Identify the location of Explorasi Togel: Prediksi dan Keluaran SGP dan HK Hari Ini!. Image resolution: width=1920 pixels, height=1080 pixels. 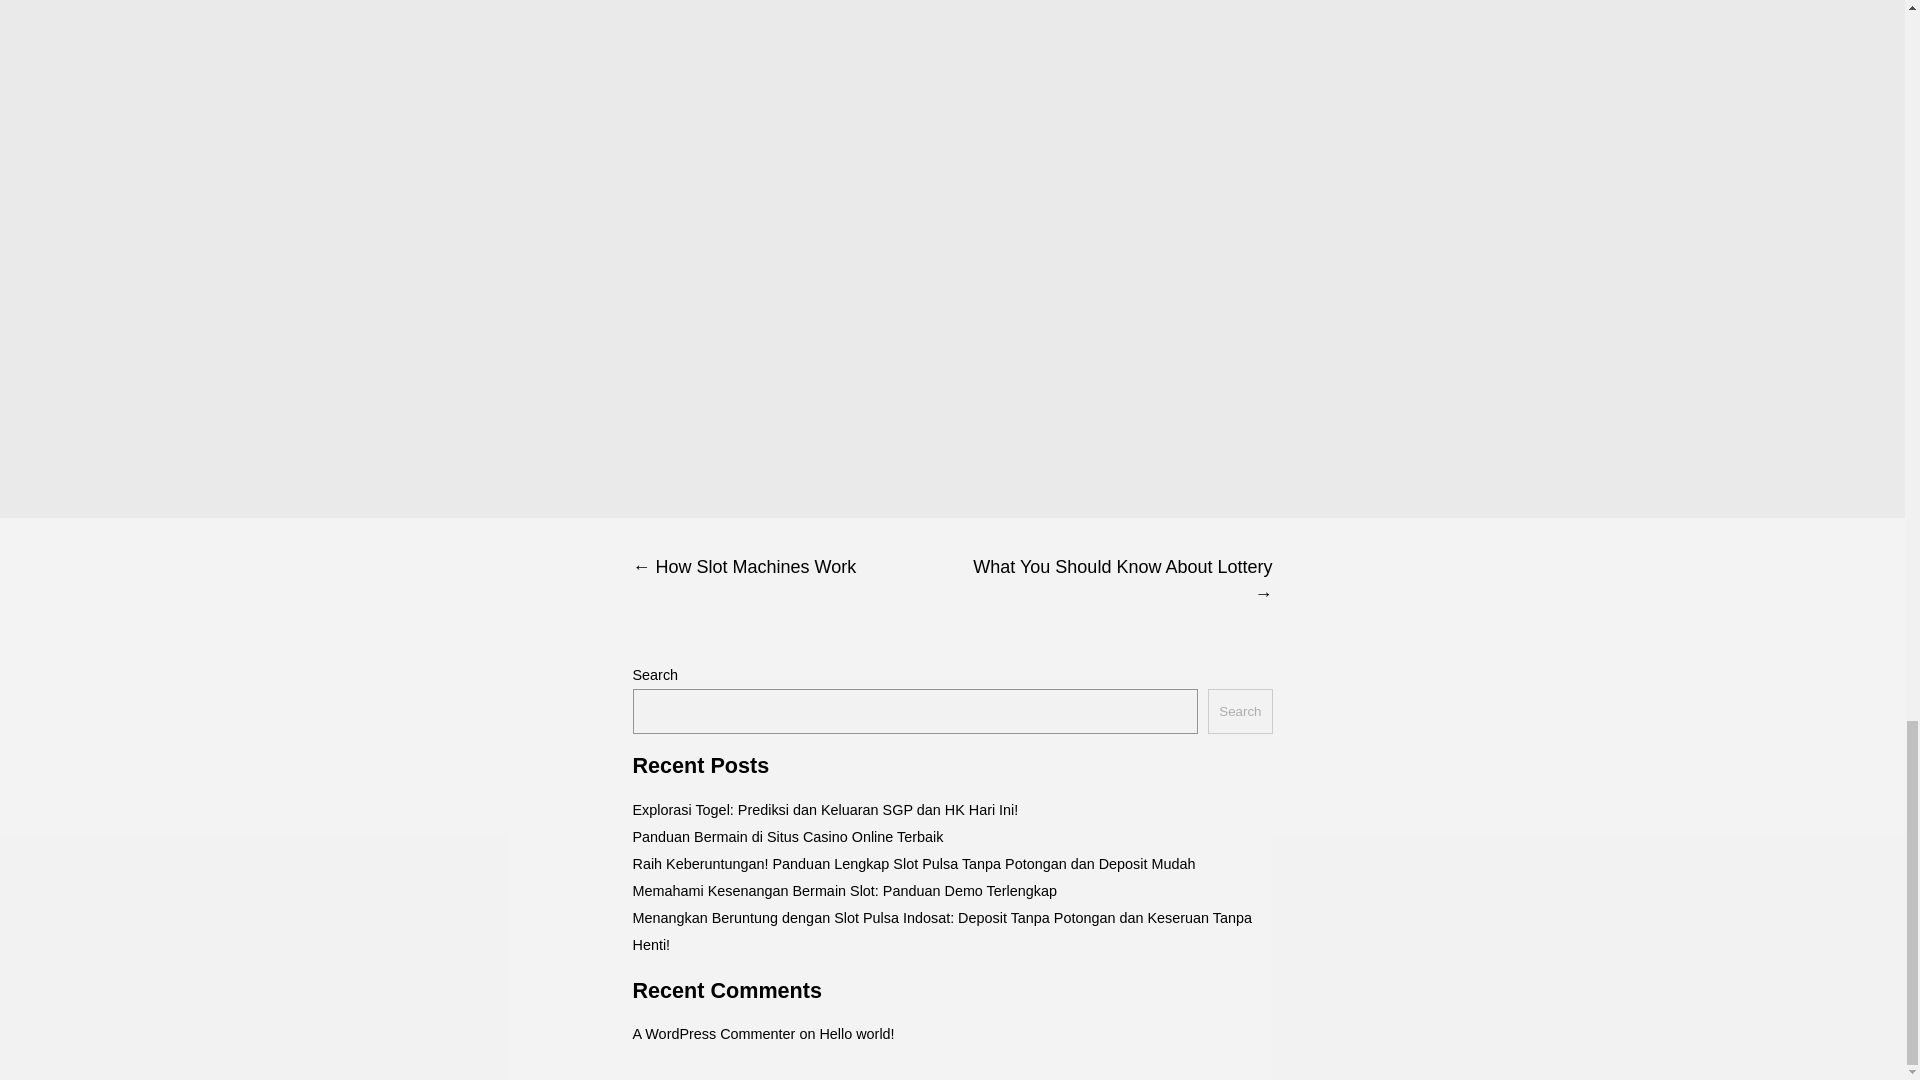
(824, 810).